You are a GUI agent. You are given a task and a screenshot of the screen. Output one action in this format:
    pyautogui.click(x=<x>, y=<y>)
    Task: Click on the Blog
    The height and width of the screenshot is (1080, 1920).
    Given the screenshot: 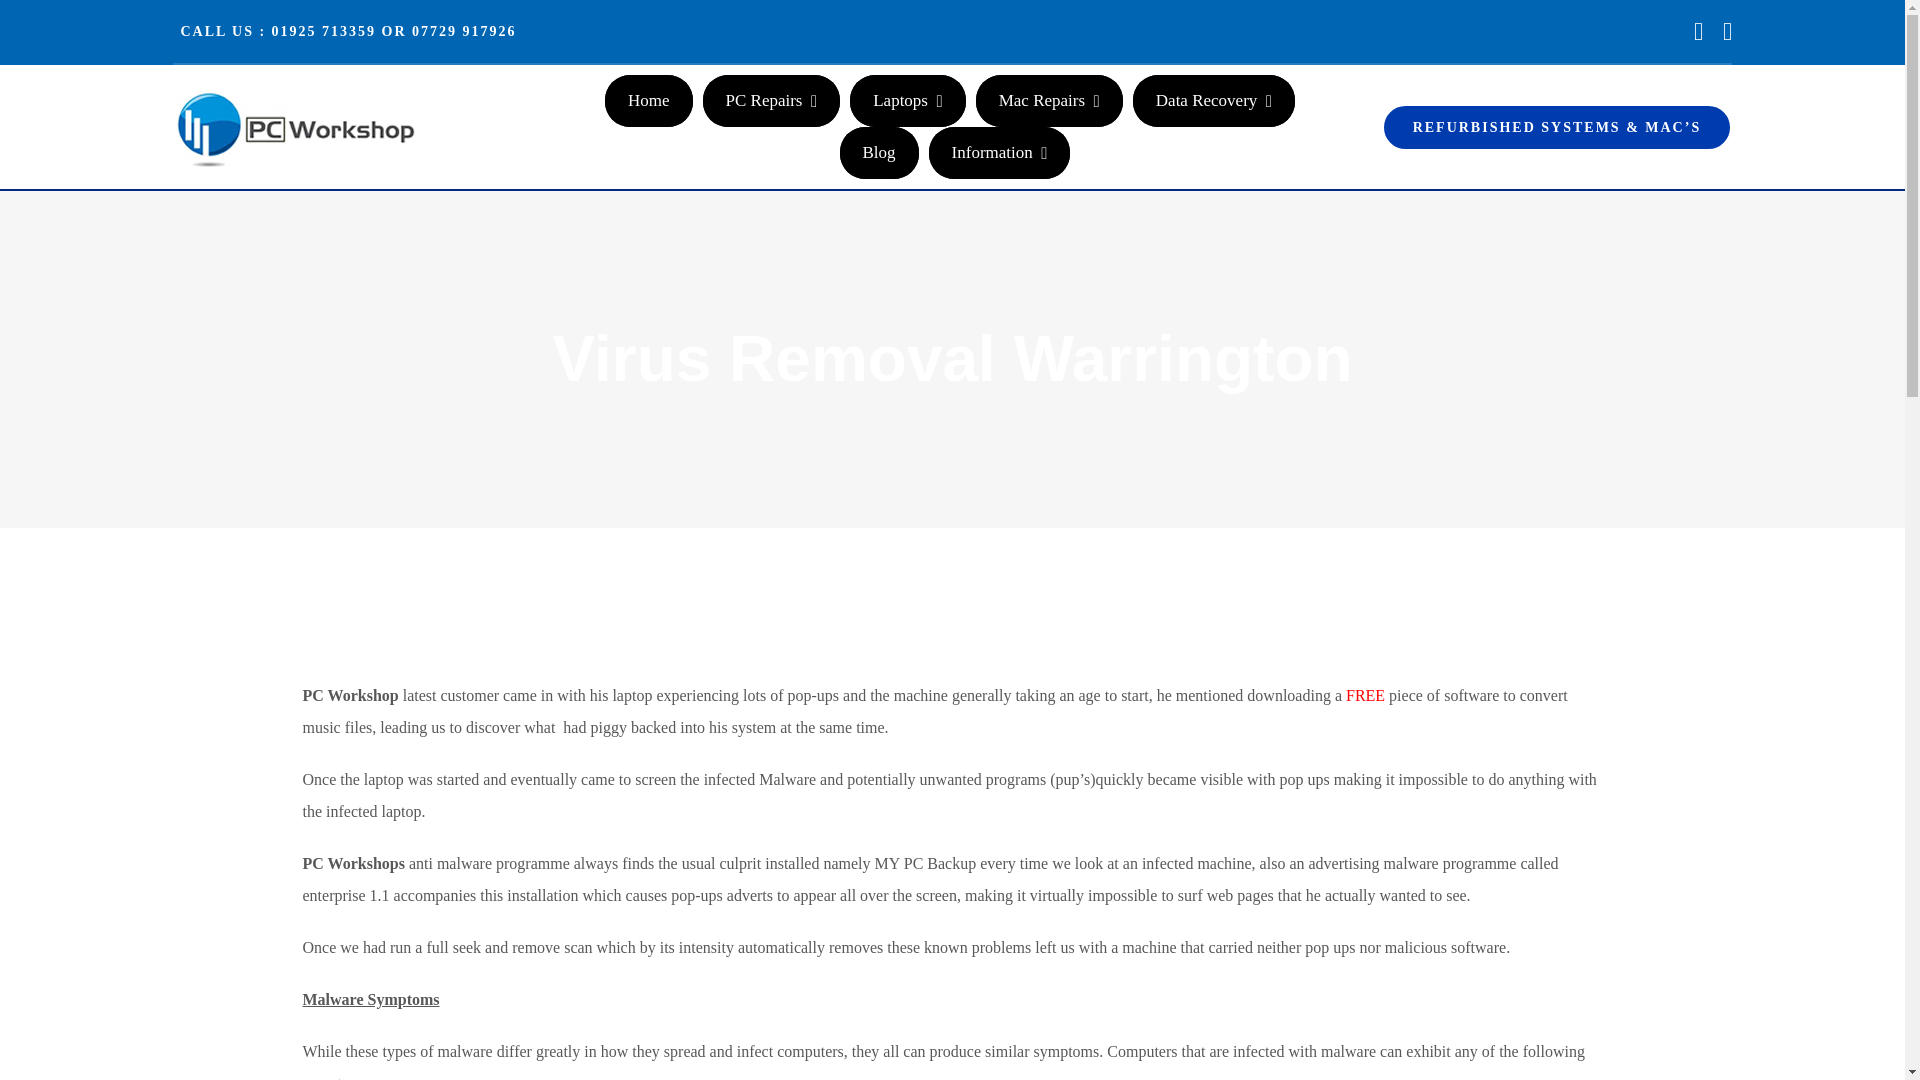 What is the action you would take?
    pyautogui.click(x=880, y=153)
    